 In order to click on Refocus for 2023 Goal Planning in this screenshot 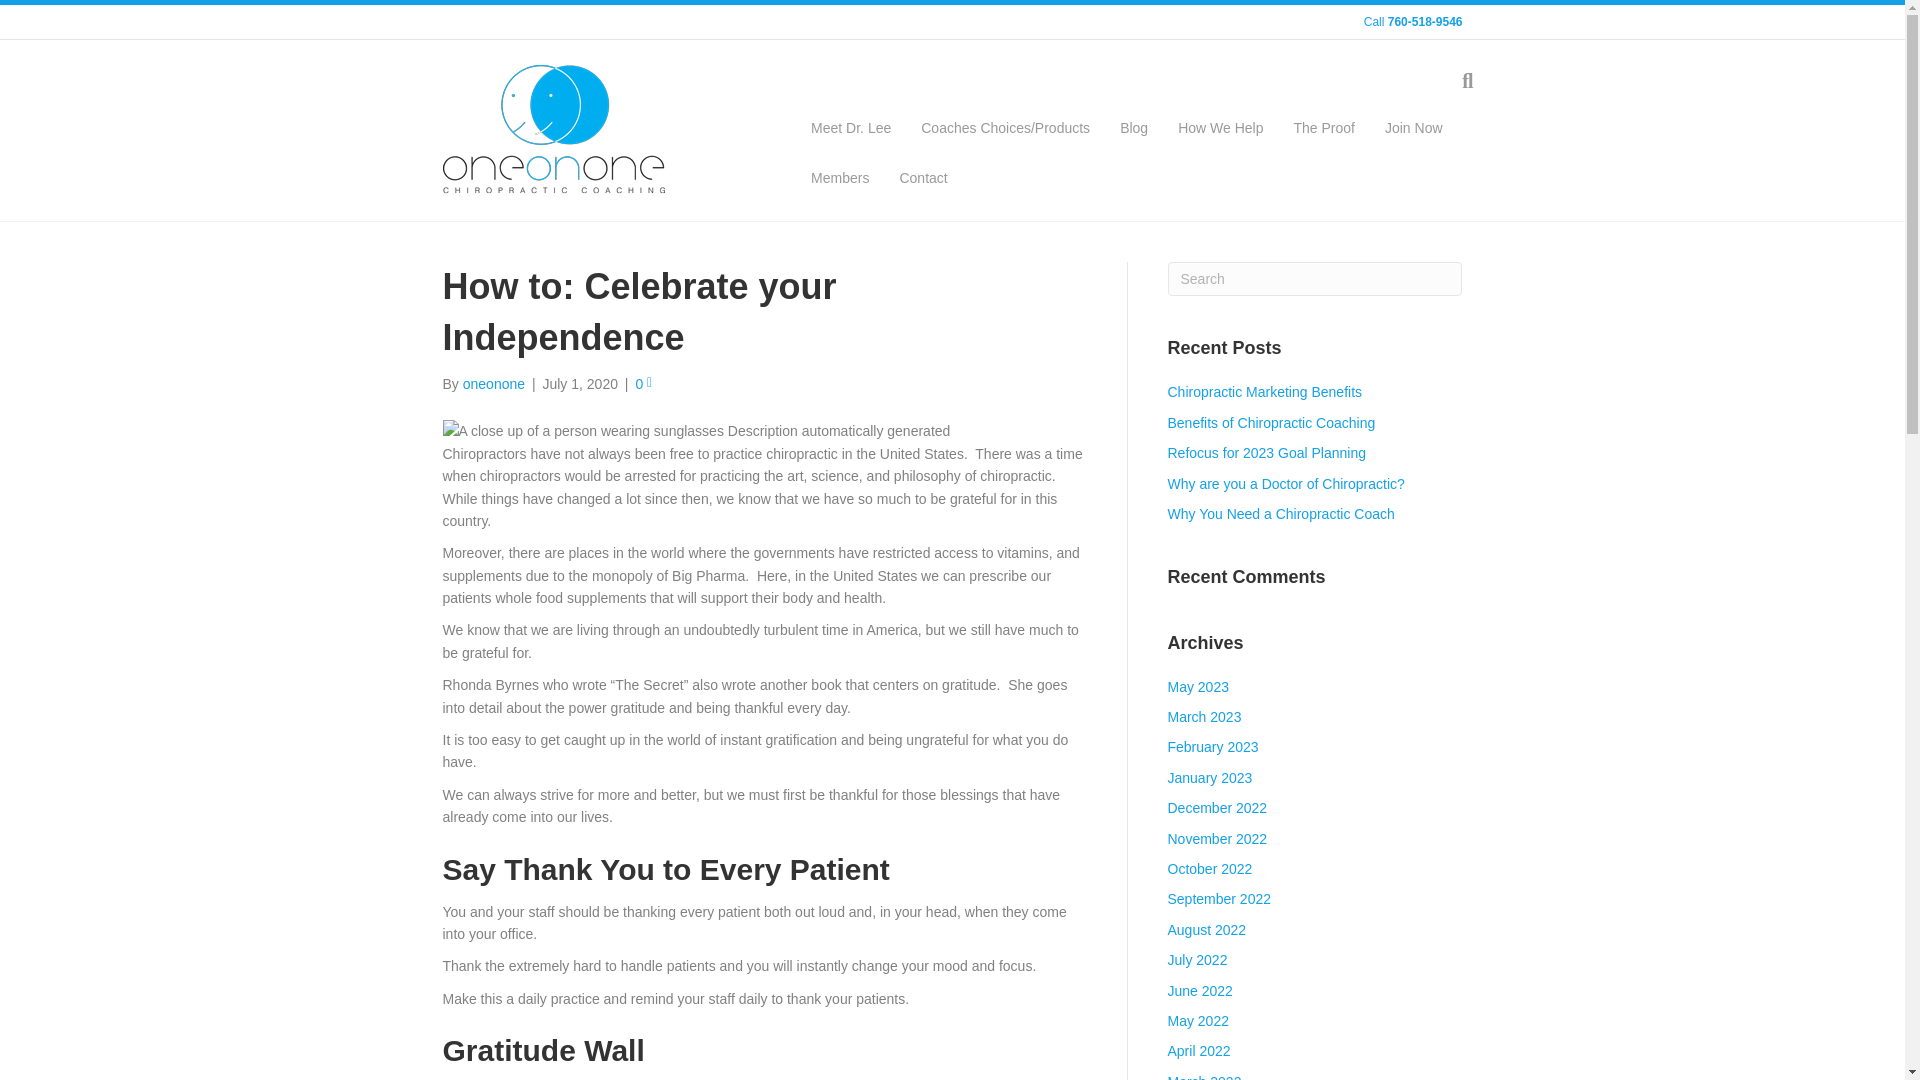, I will do `click(1266, 452)`.